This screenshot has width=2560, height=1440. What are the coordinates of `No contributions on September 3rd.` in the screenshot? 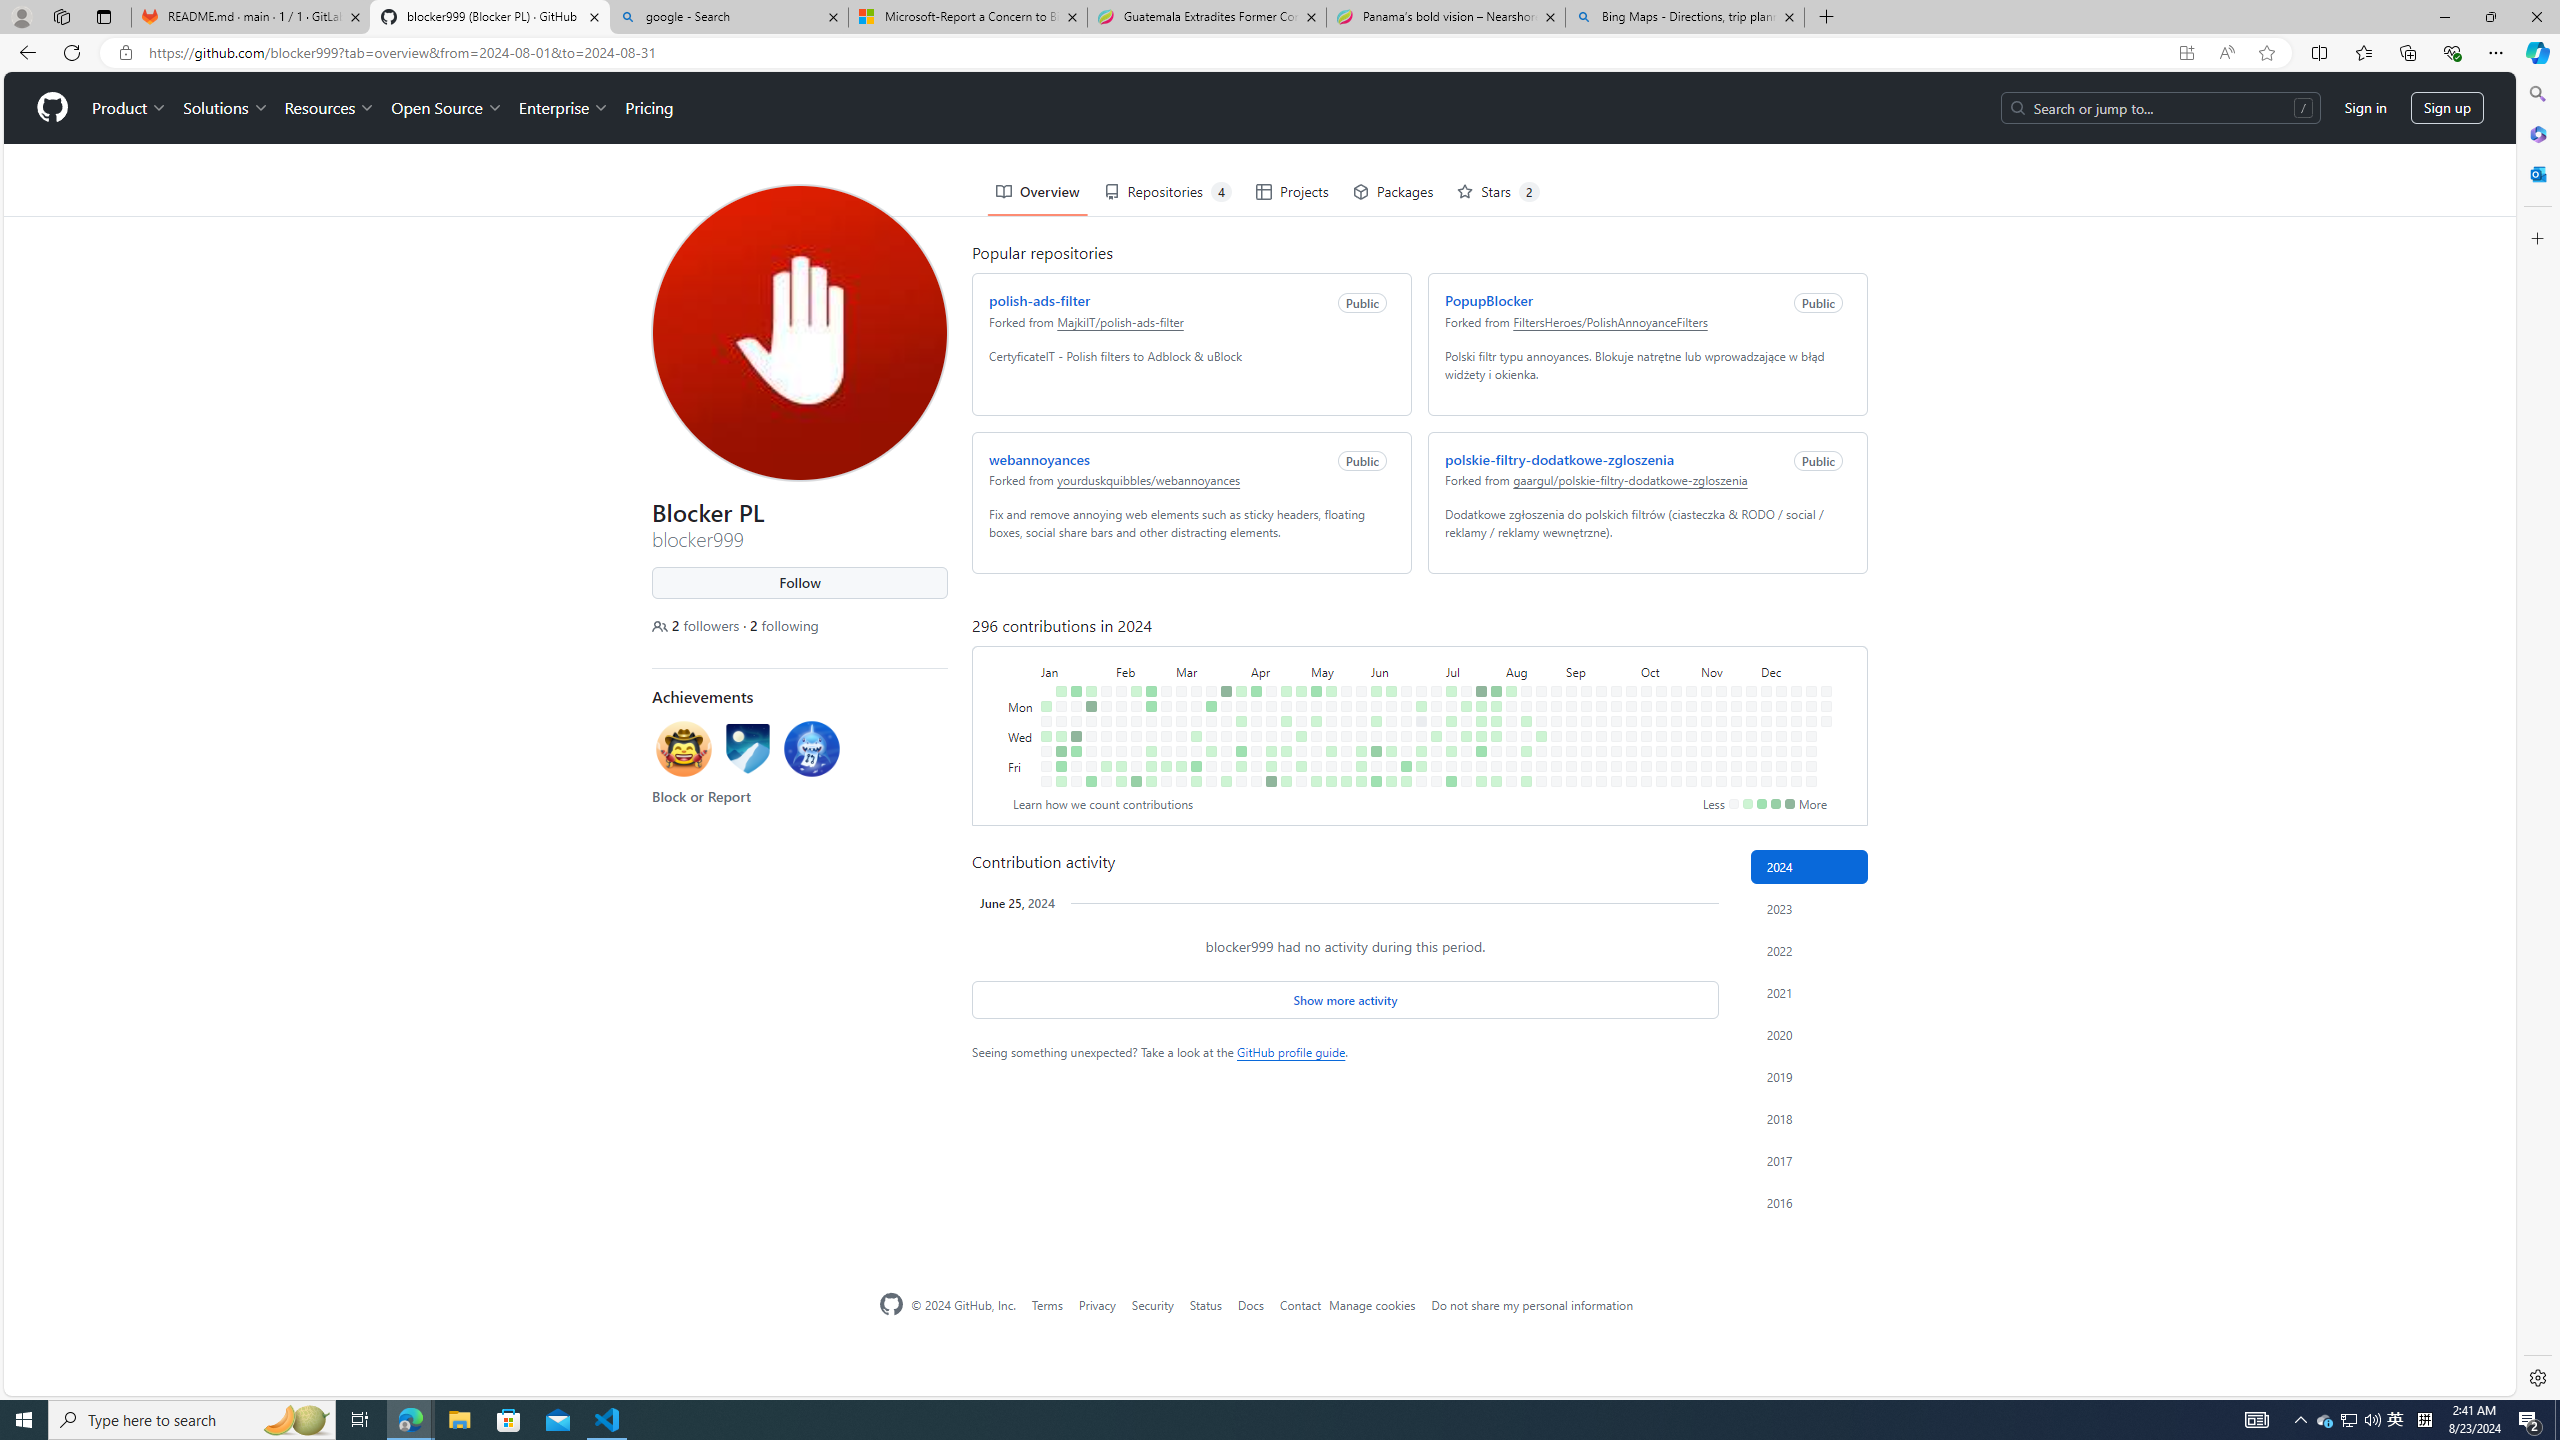 It's located at (1566, 649).